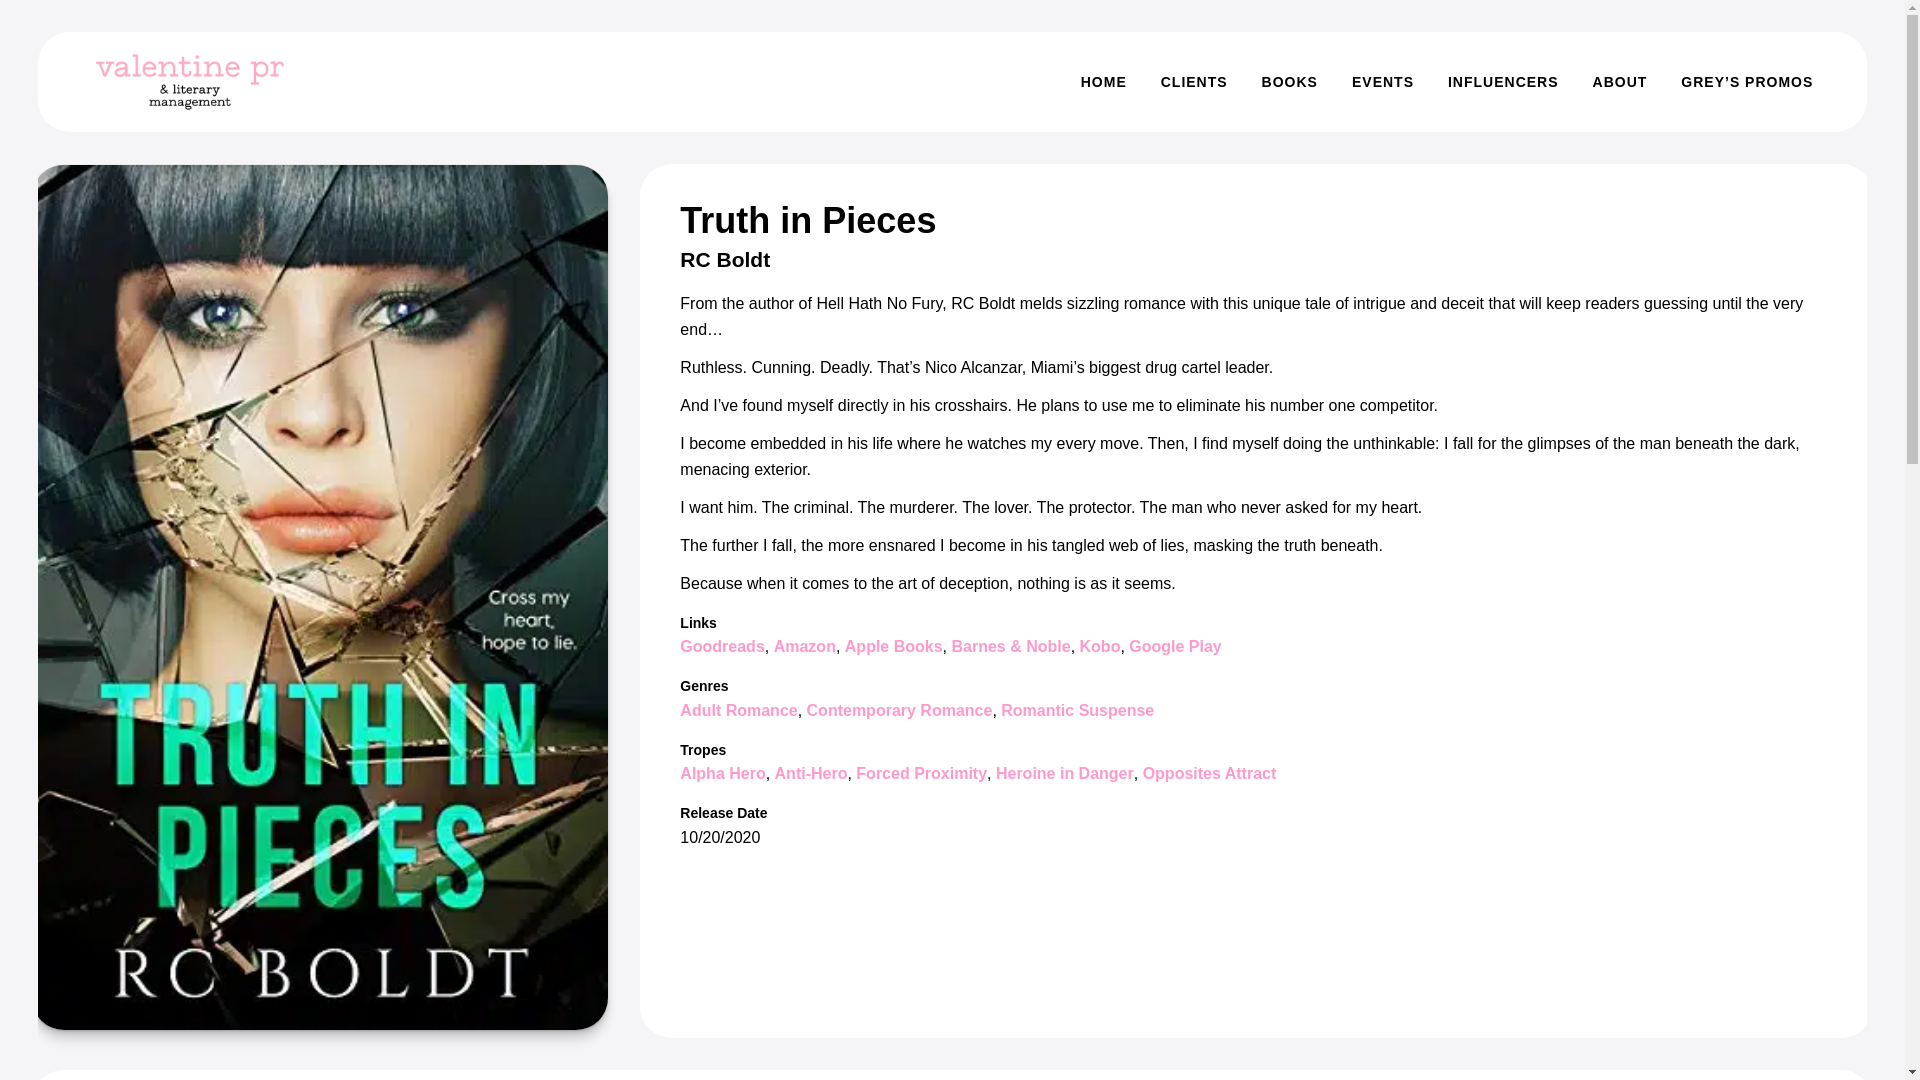 The image size is (1920, 1080). What do you see at coordinates (812, 772) in the screenshot?
I see `Anti-Hero` at bounding box center [812, 772].